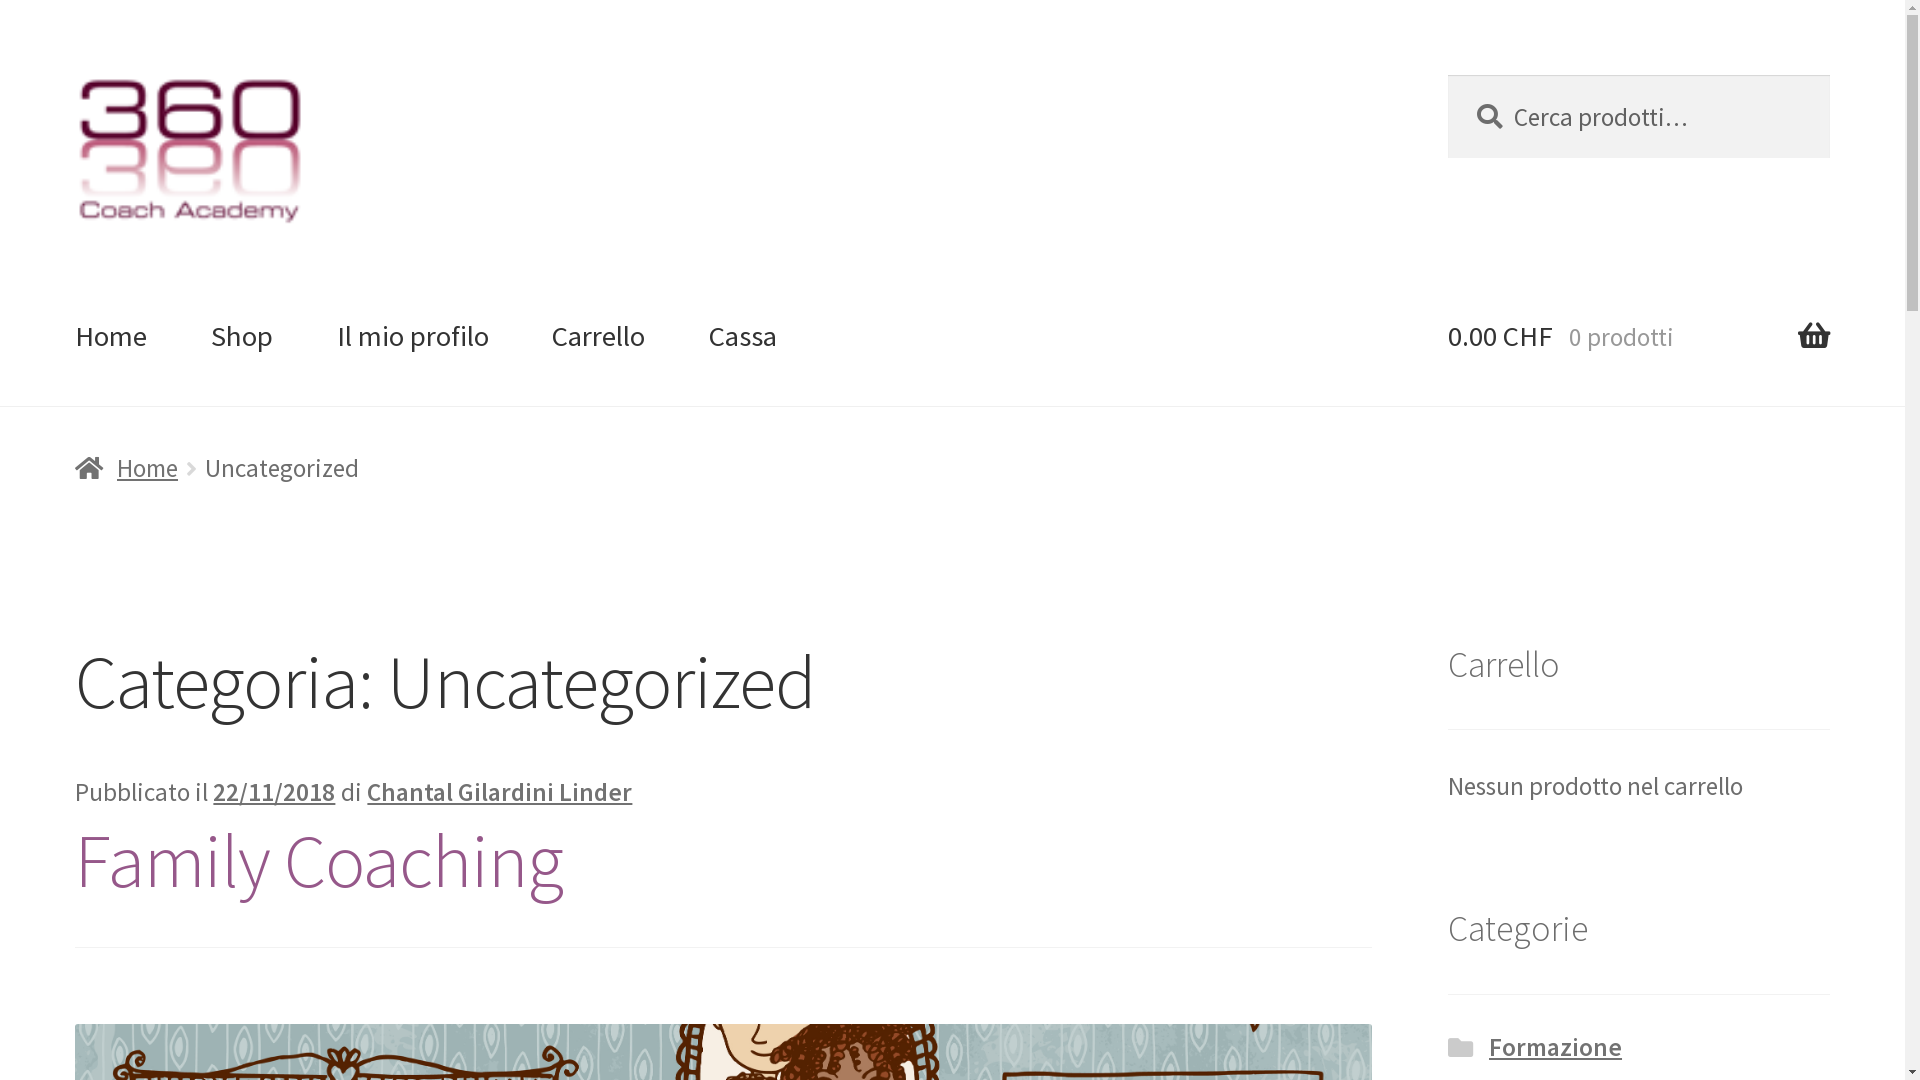 This screenshot has height=1080, width=1920. I want to click on Cerca, so click(1448, 74).